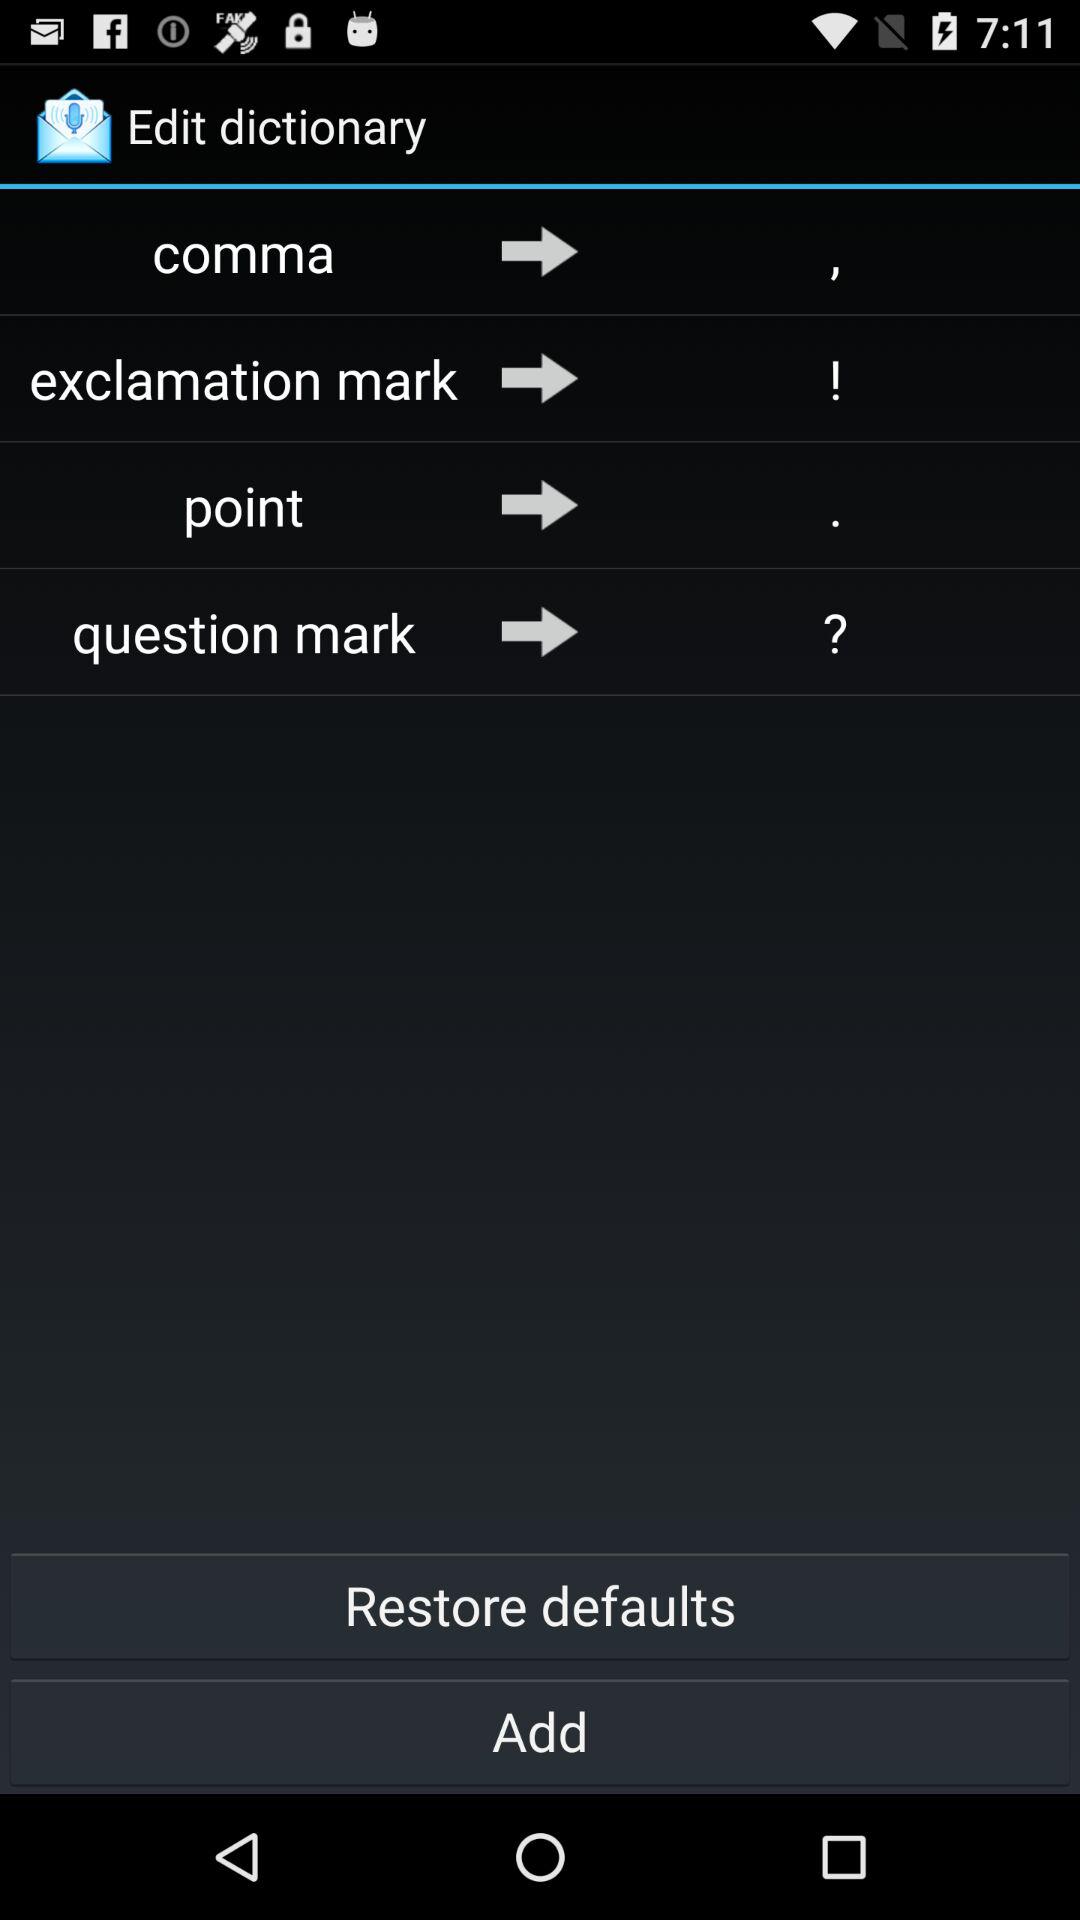 This screenshot has height=1920, width=1080. Describe the element at coordinates (836, 504) in the screenshot. I see `turn off icon below ! app` at that location.